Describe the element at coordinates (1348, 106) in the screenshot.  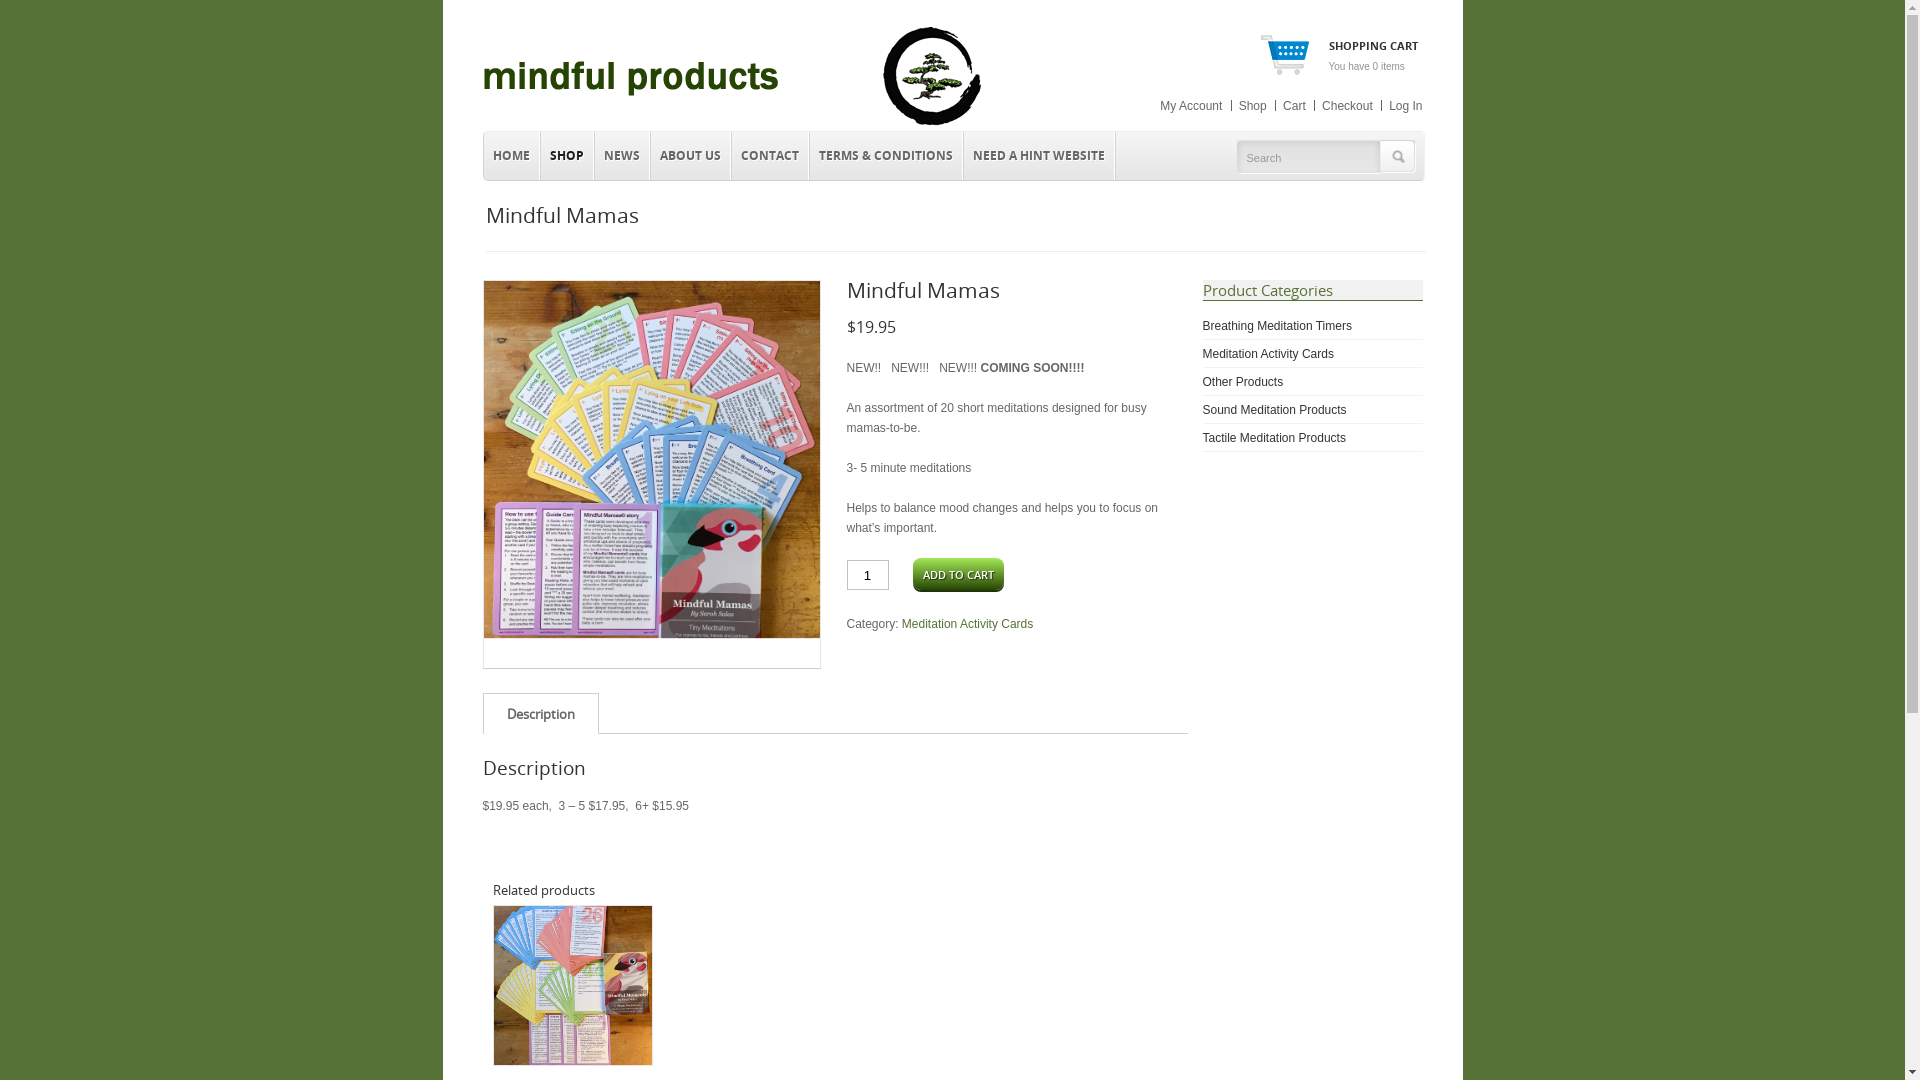
I see `Checkout` at that location.